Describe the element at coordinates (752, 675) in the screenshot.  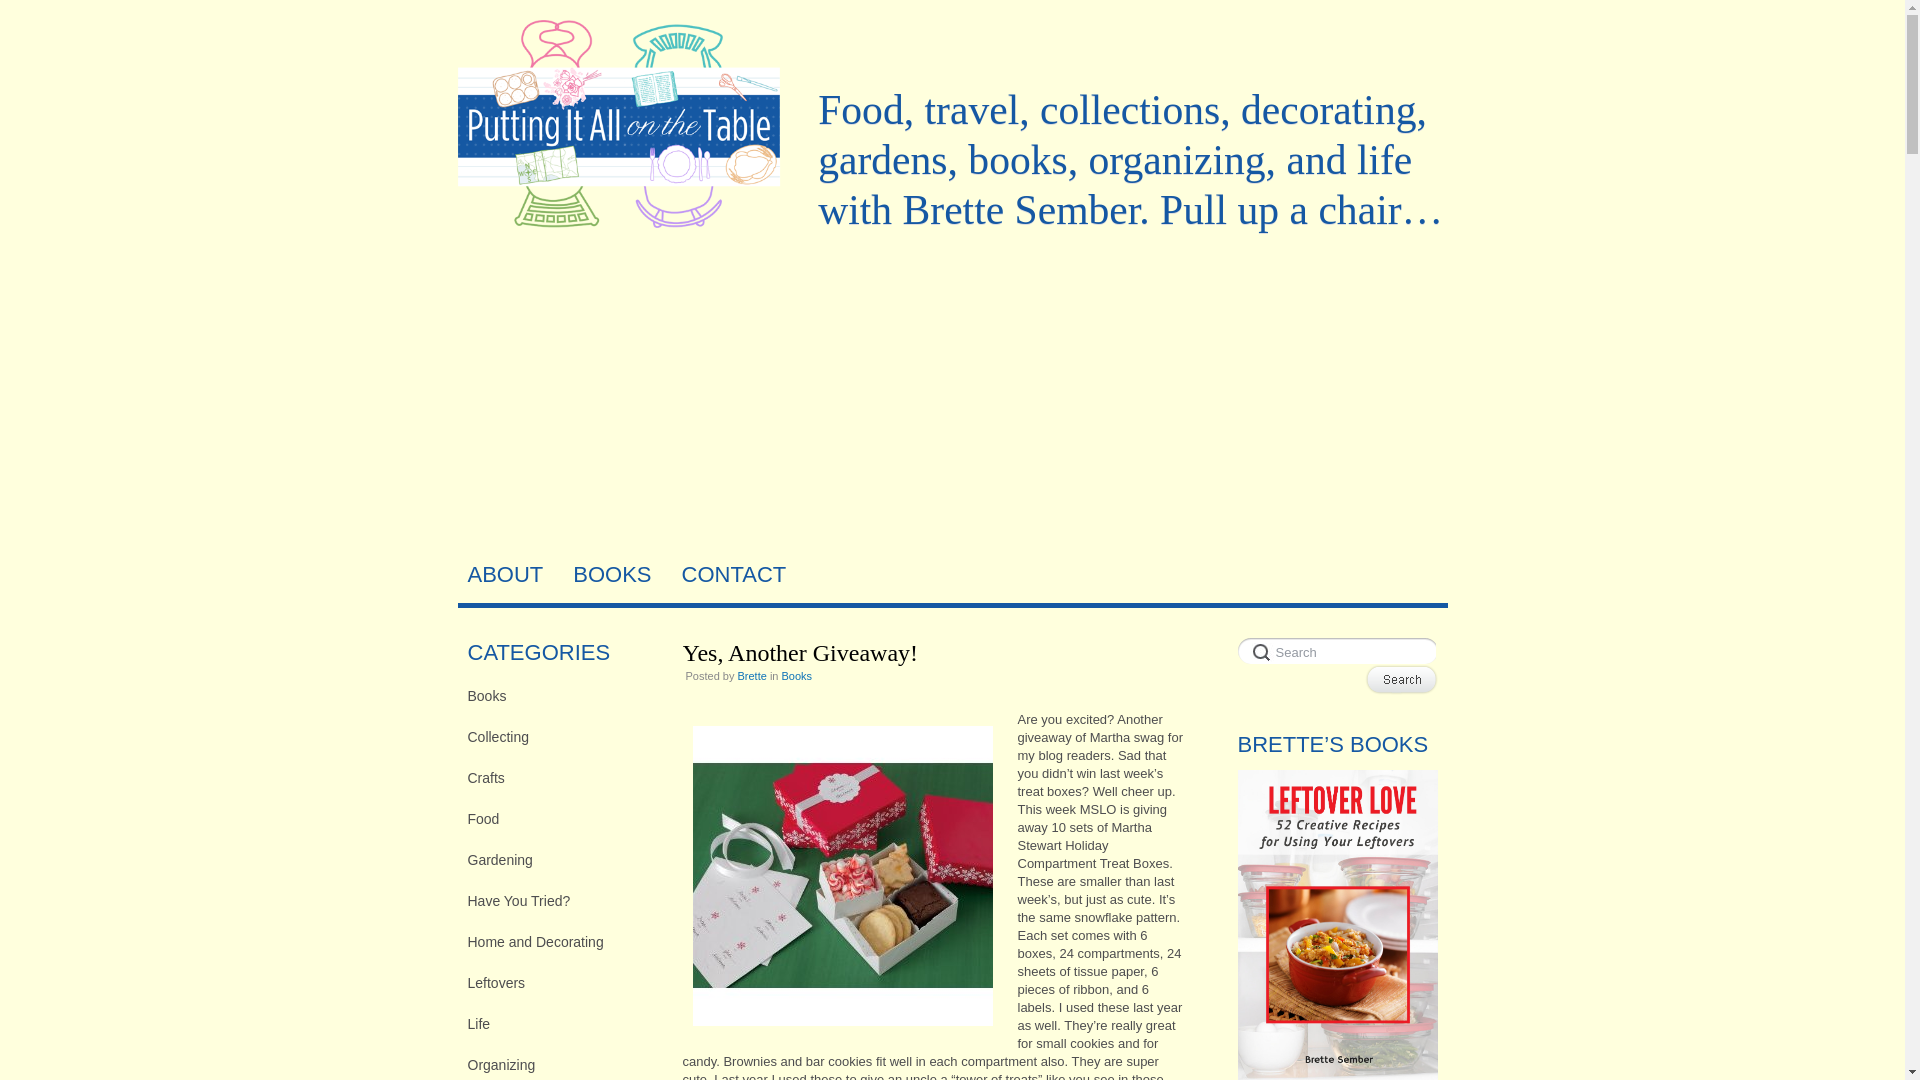
I see `View all posts by Brette` at that location.